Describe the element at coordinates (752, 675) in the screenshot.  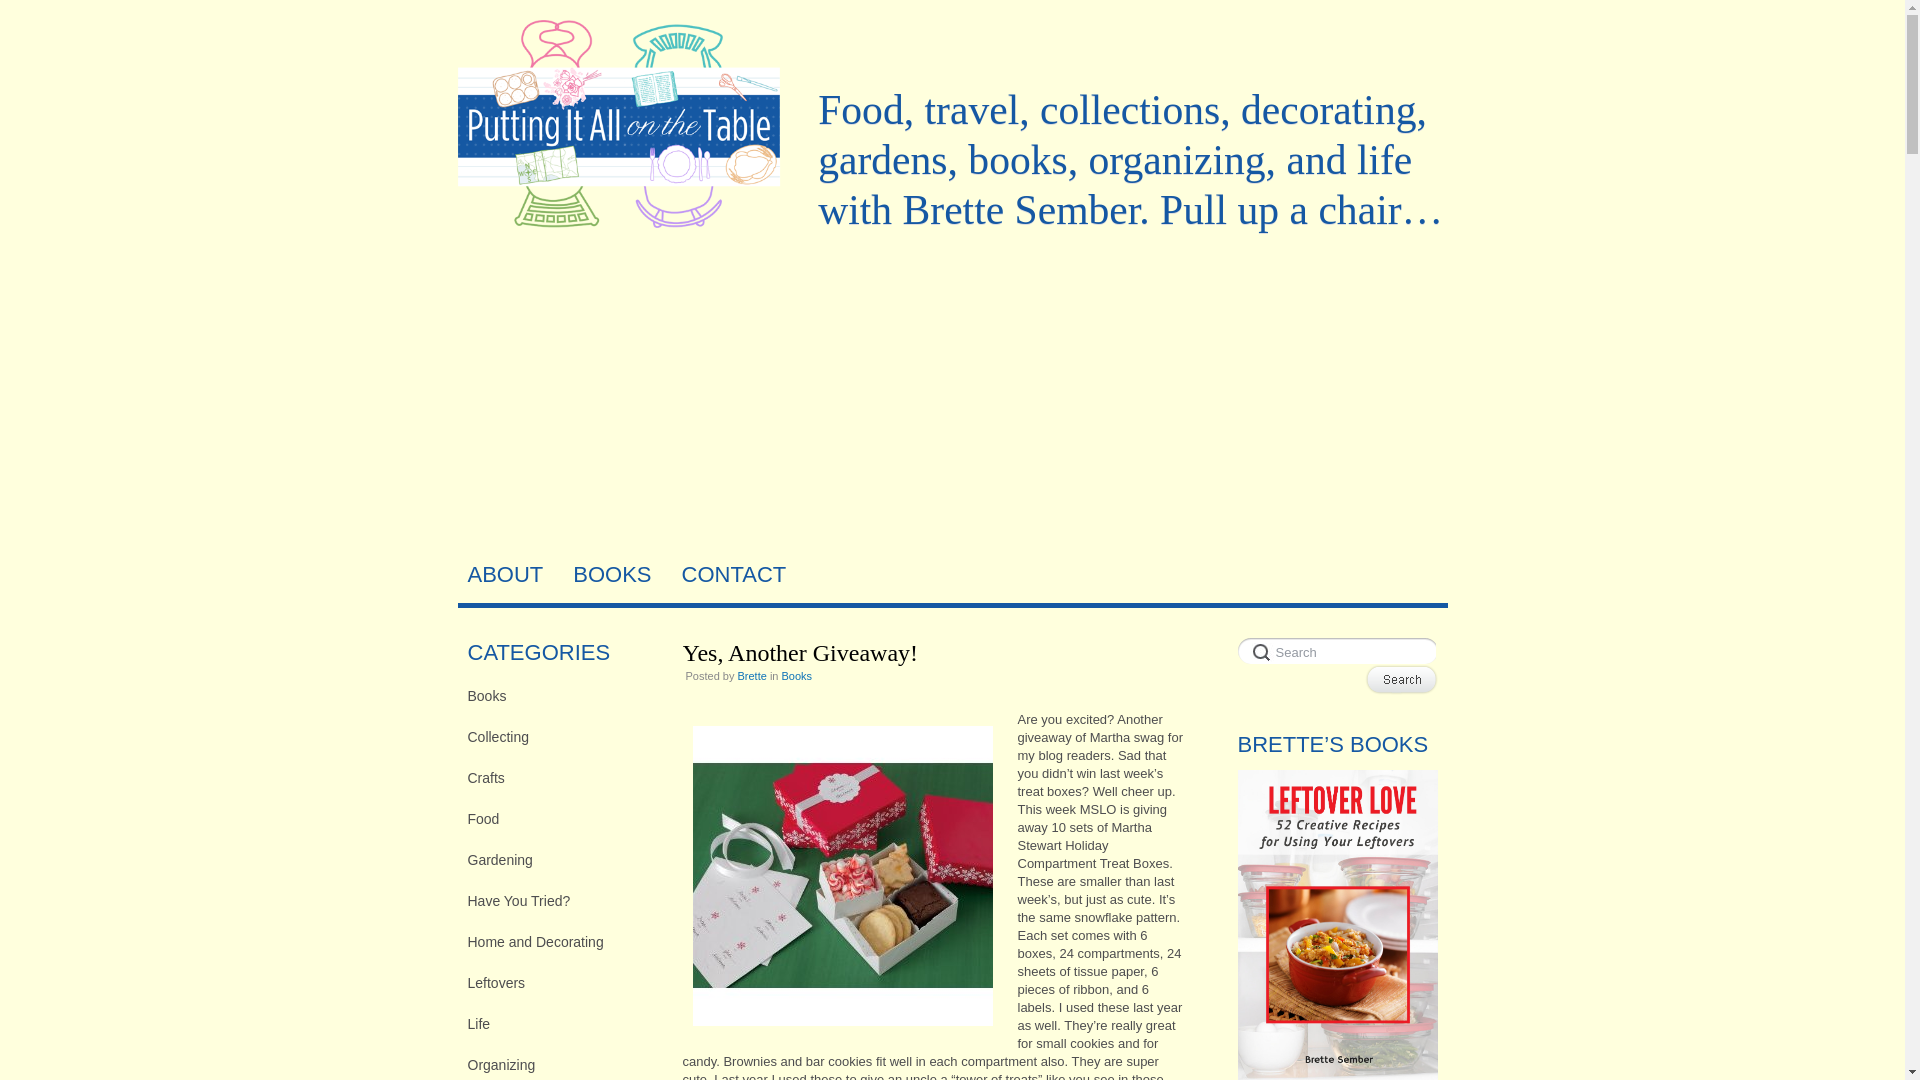
I see `View all posts by Brette` at that location.